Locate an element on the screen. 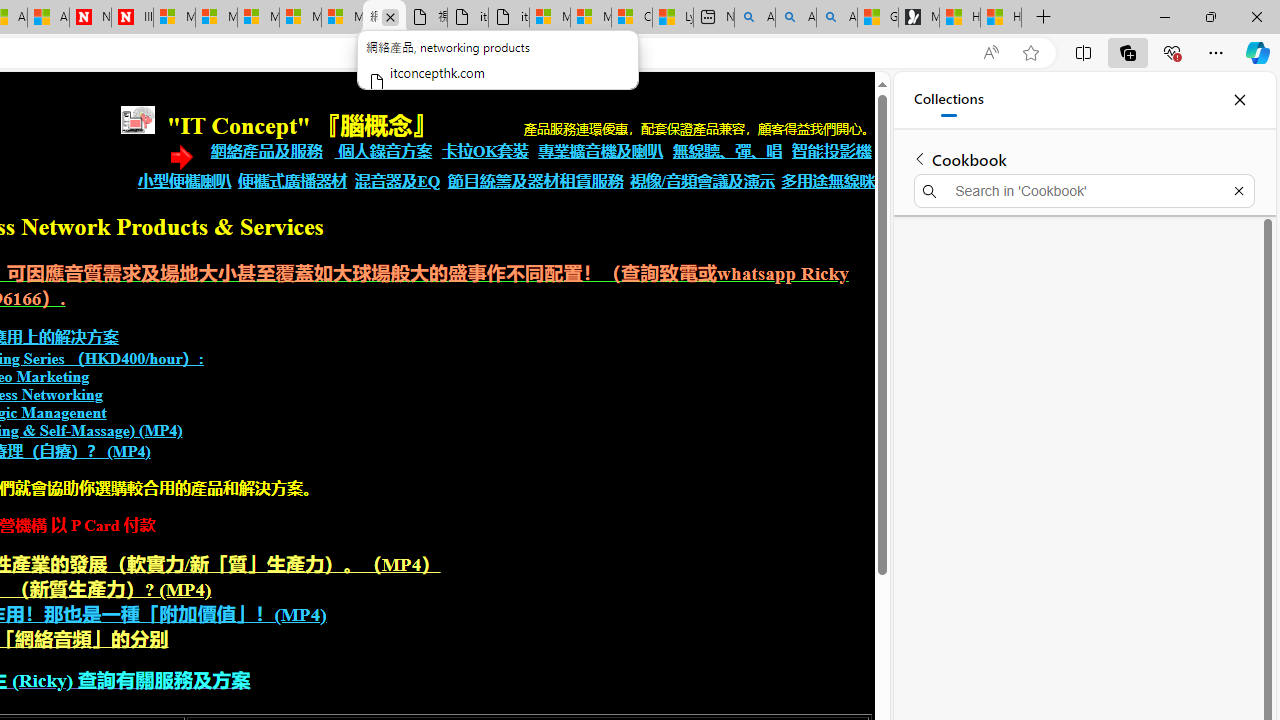 This screenshot has height=720, width=1280. Alabama high school quarterback dies - Search Videos is located at coordinates (836, 18).